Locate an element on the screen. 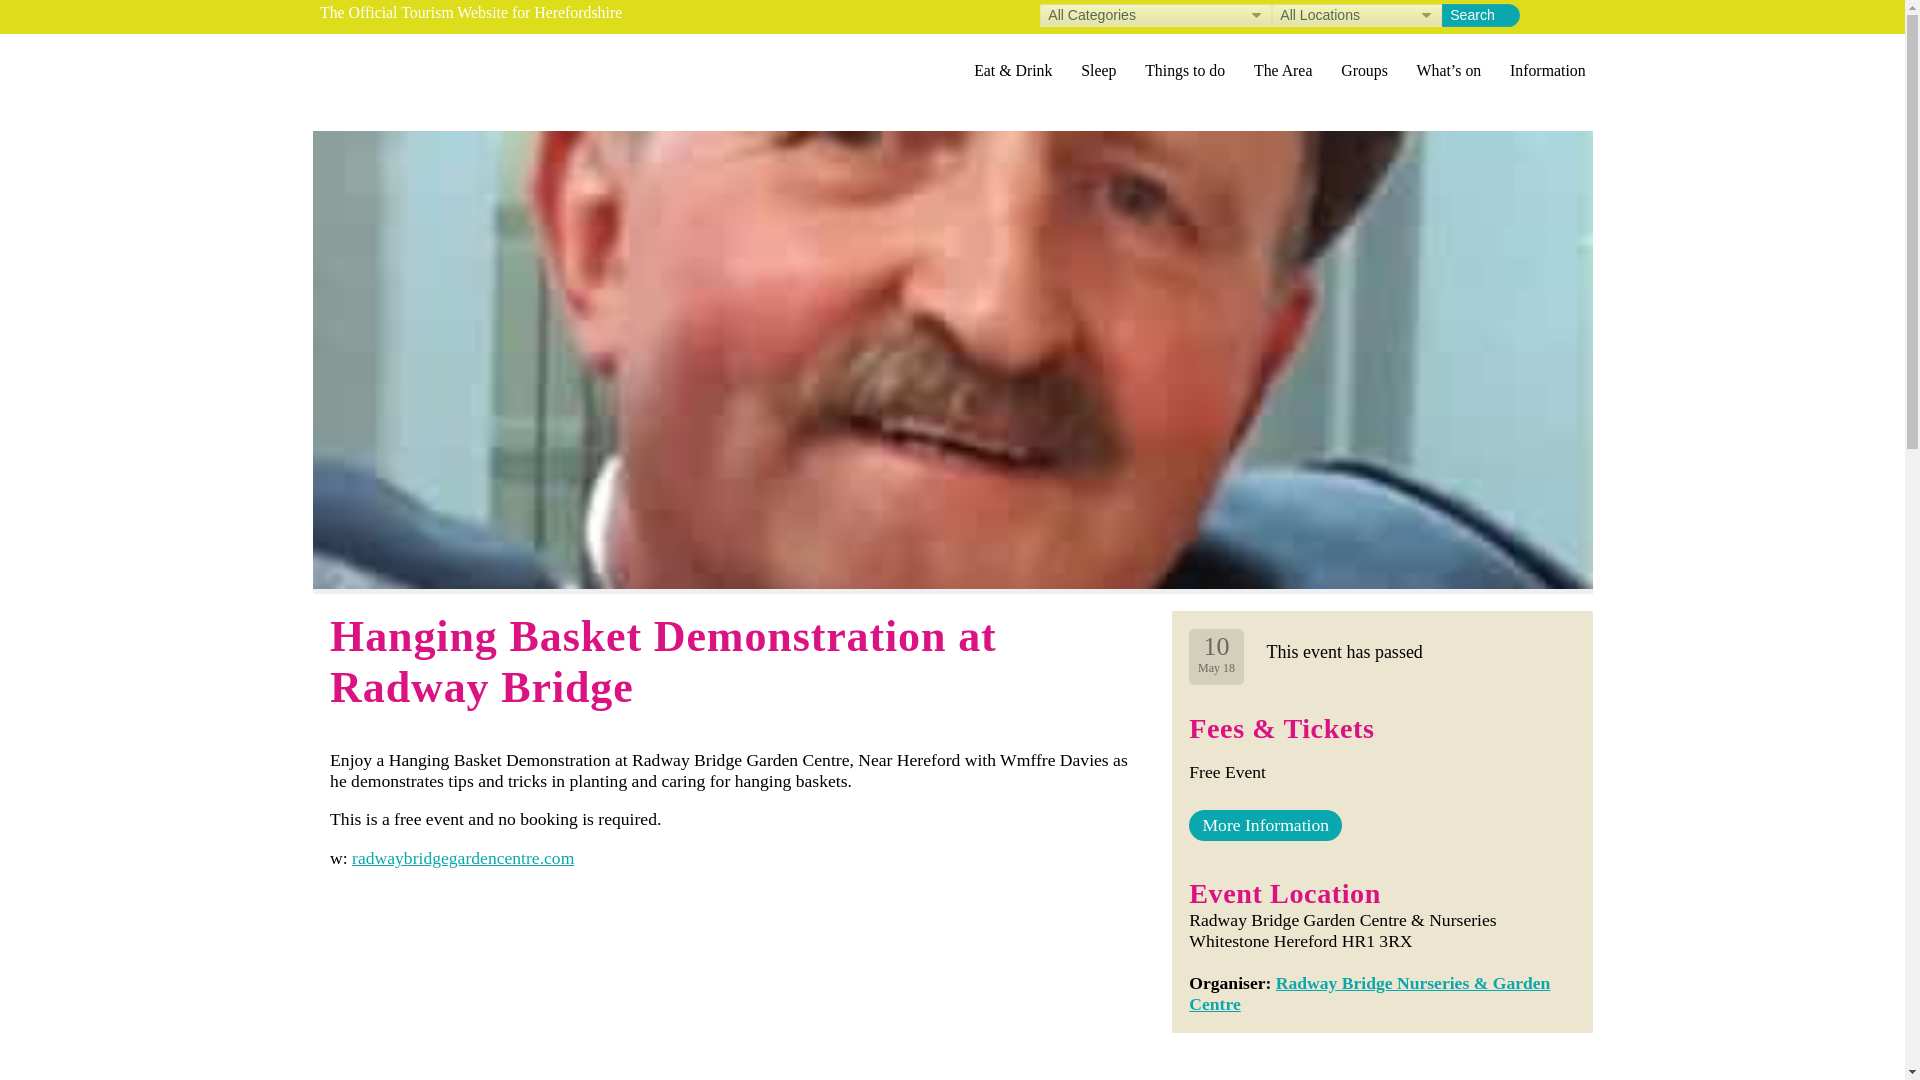  Back to Homepage is located at coordinates (424, 71).